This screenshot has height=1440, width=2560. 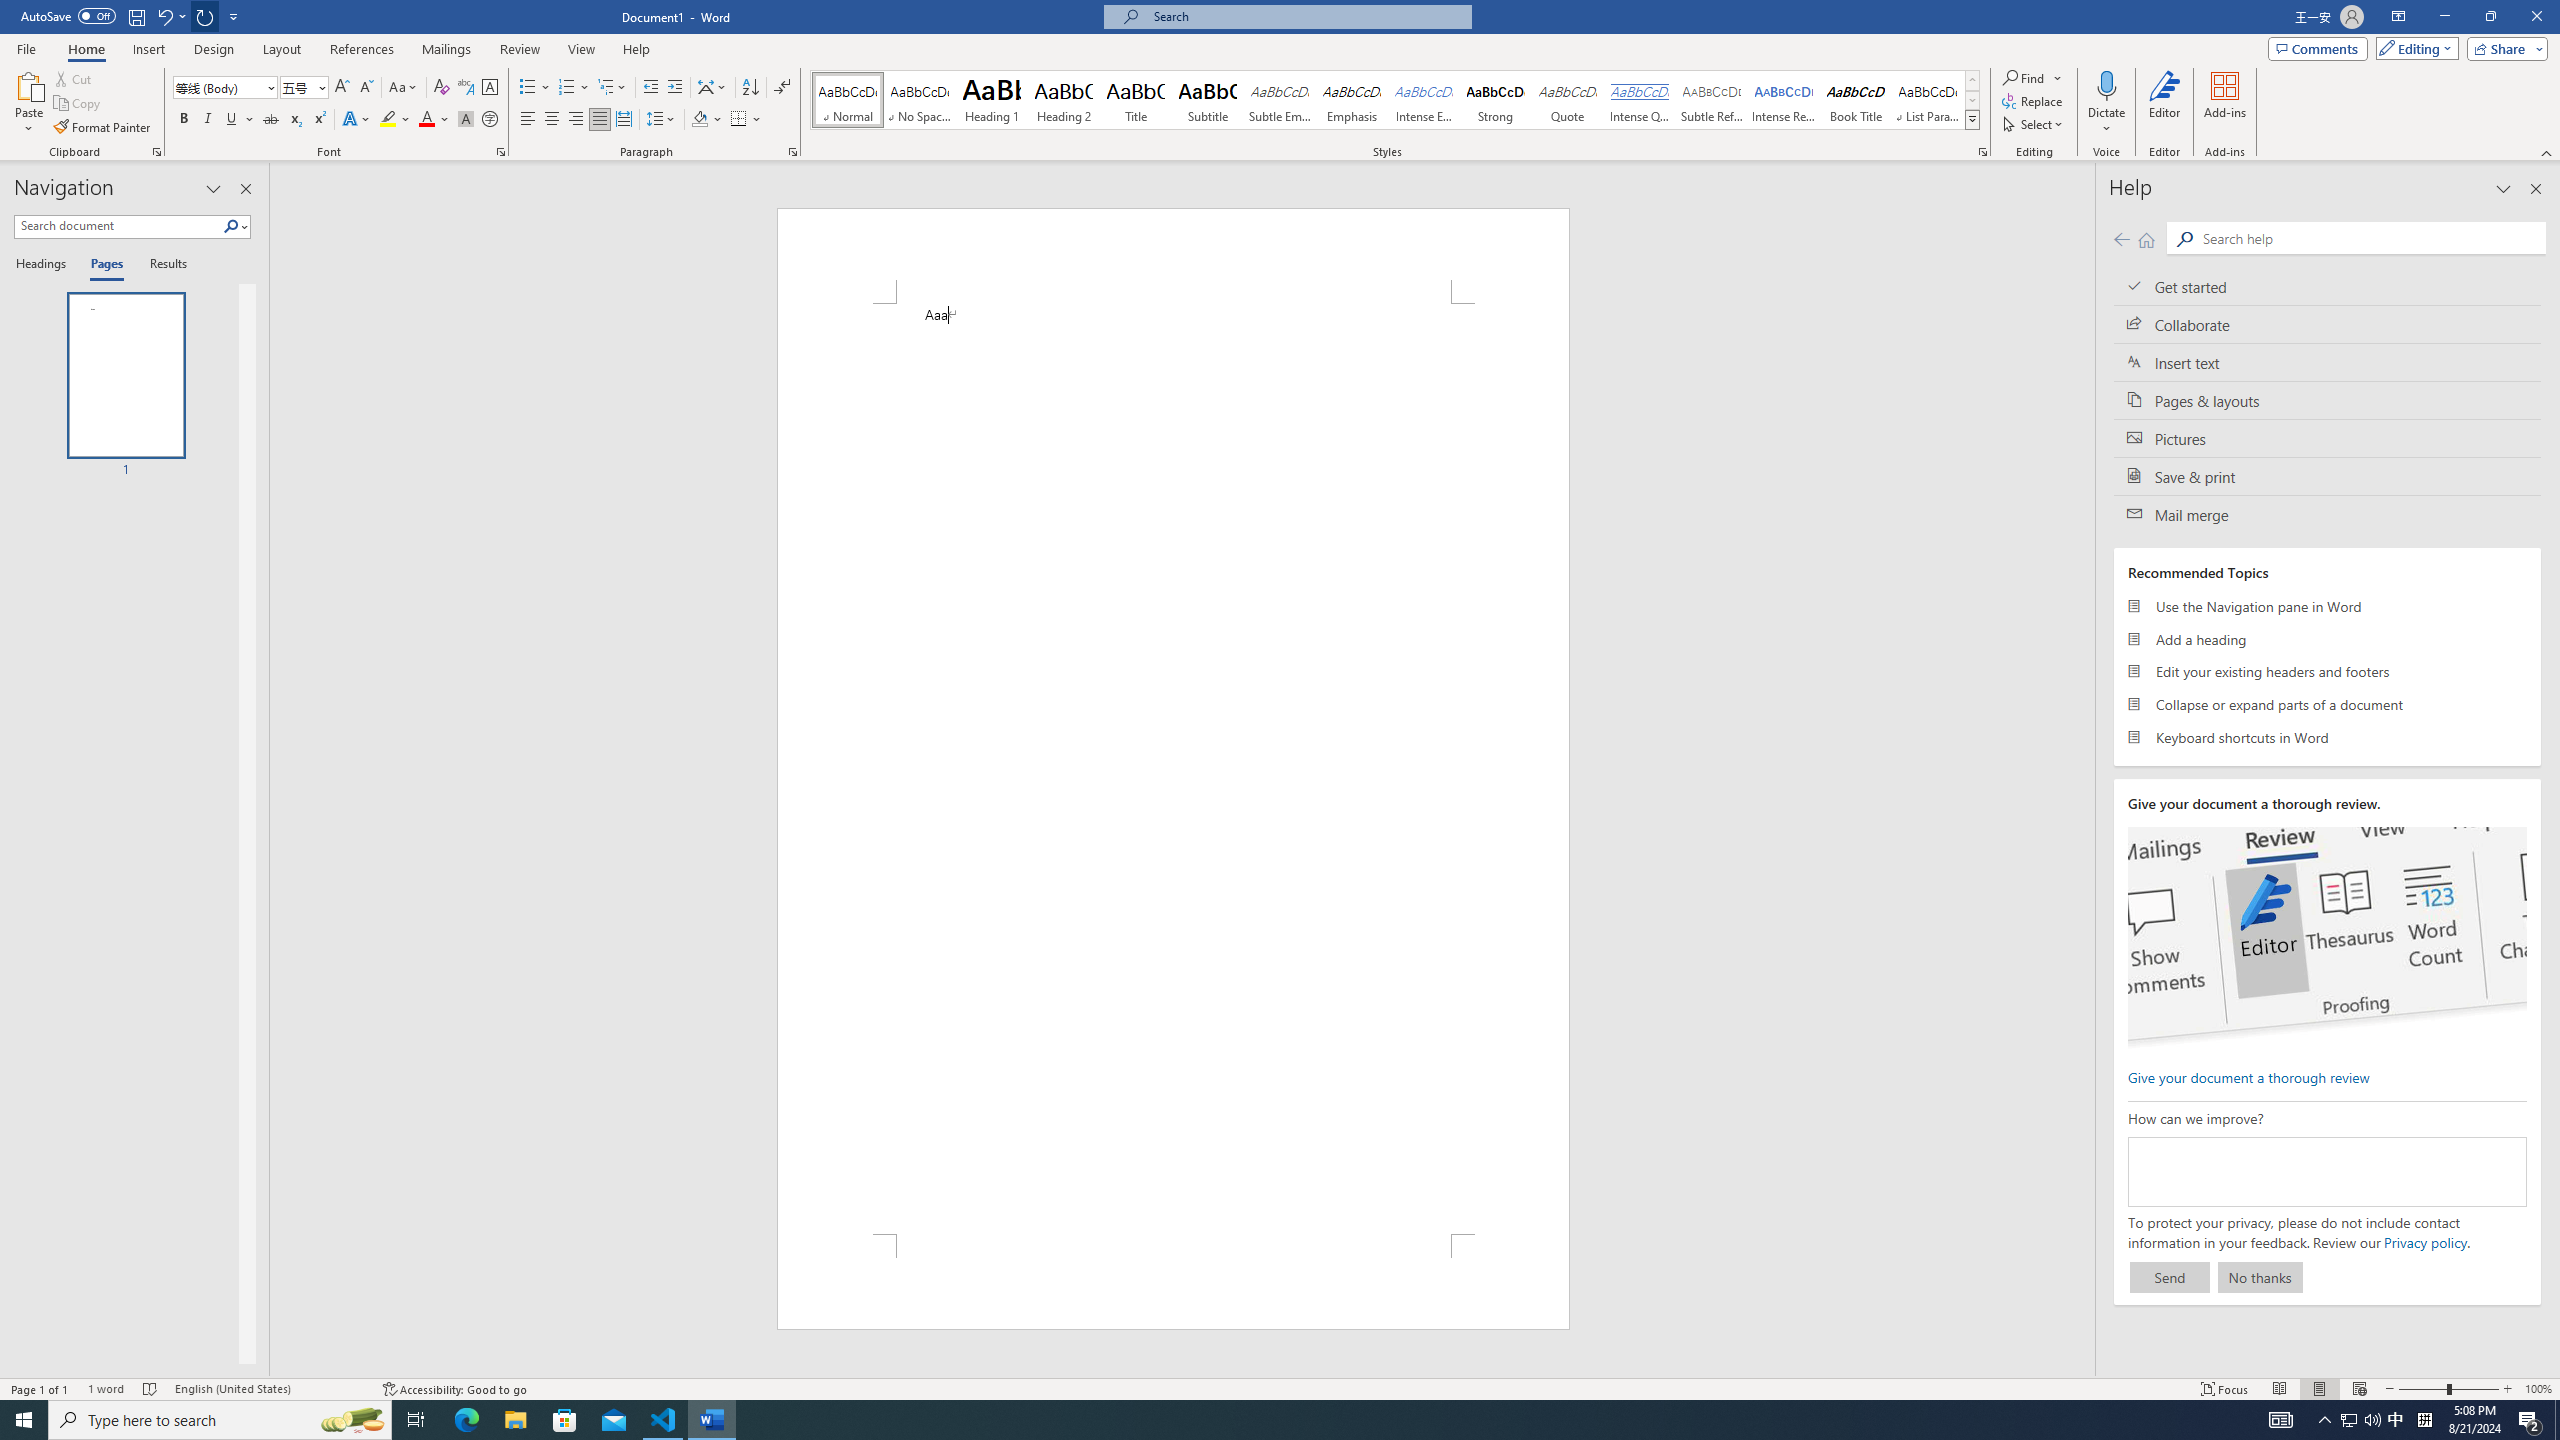 I want to click on Heading 2, so click(x=1064, y=100).